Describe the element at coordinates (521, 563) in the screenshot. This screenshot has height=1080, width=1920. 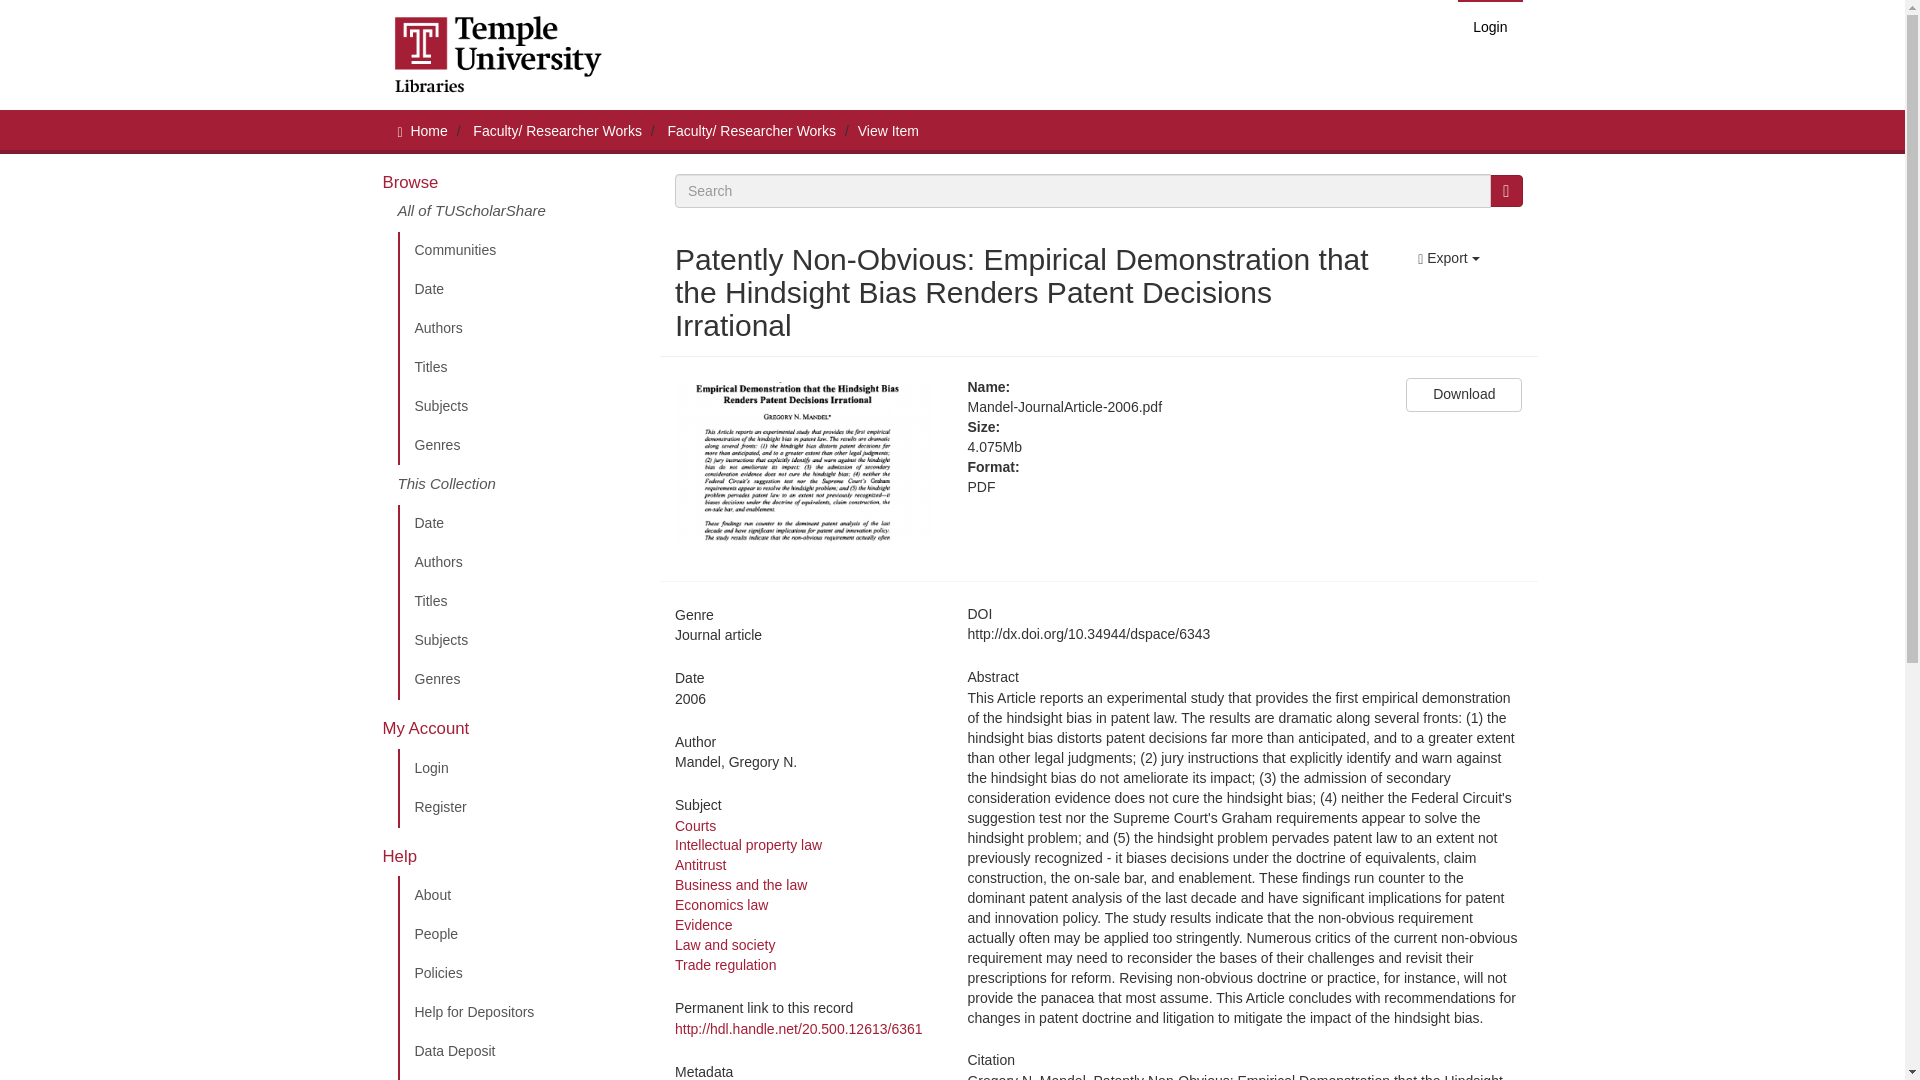
I see `Authors` at that location.